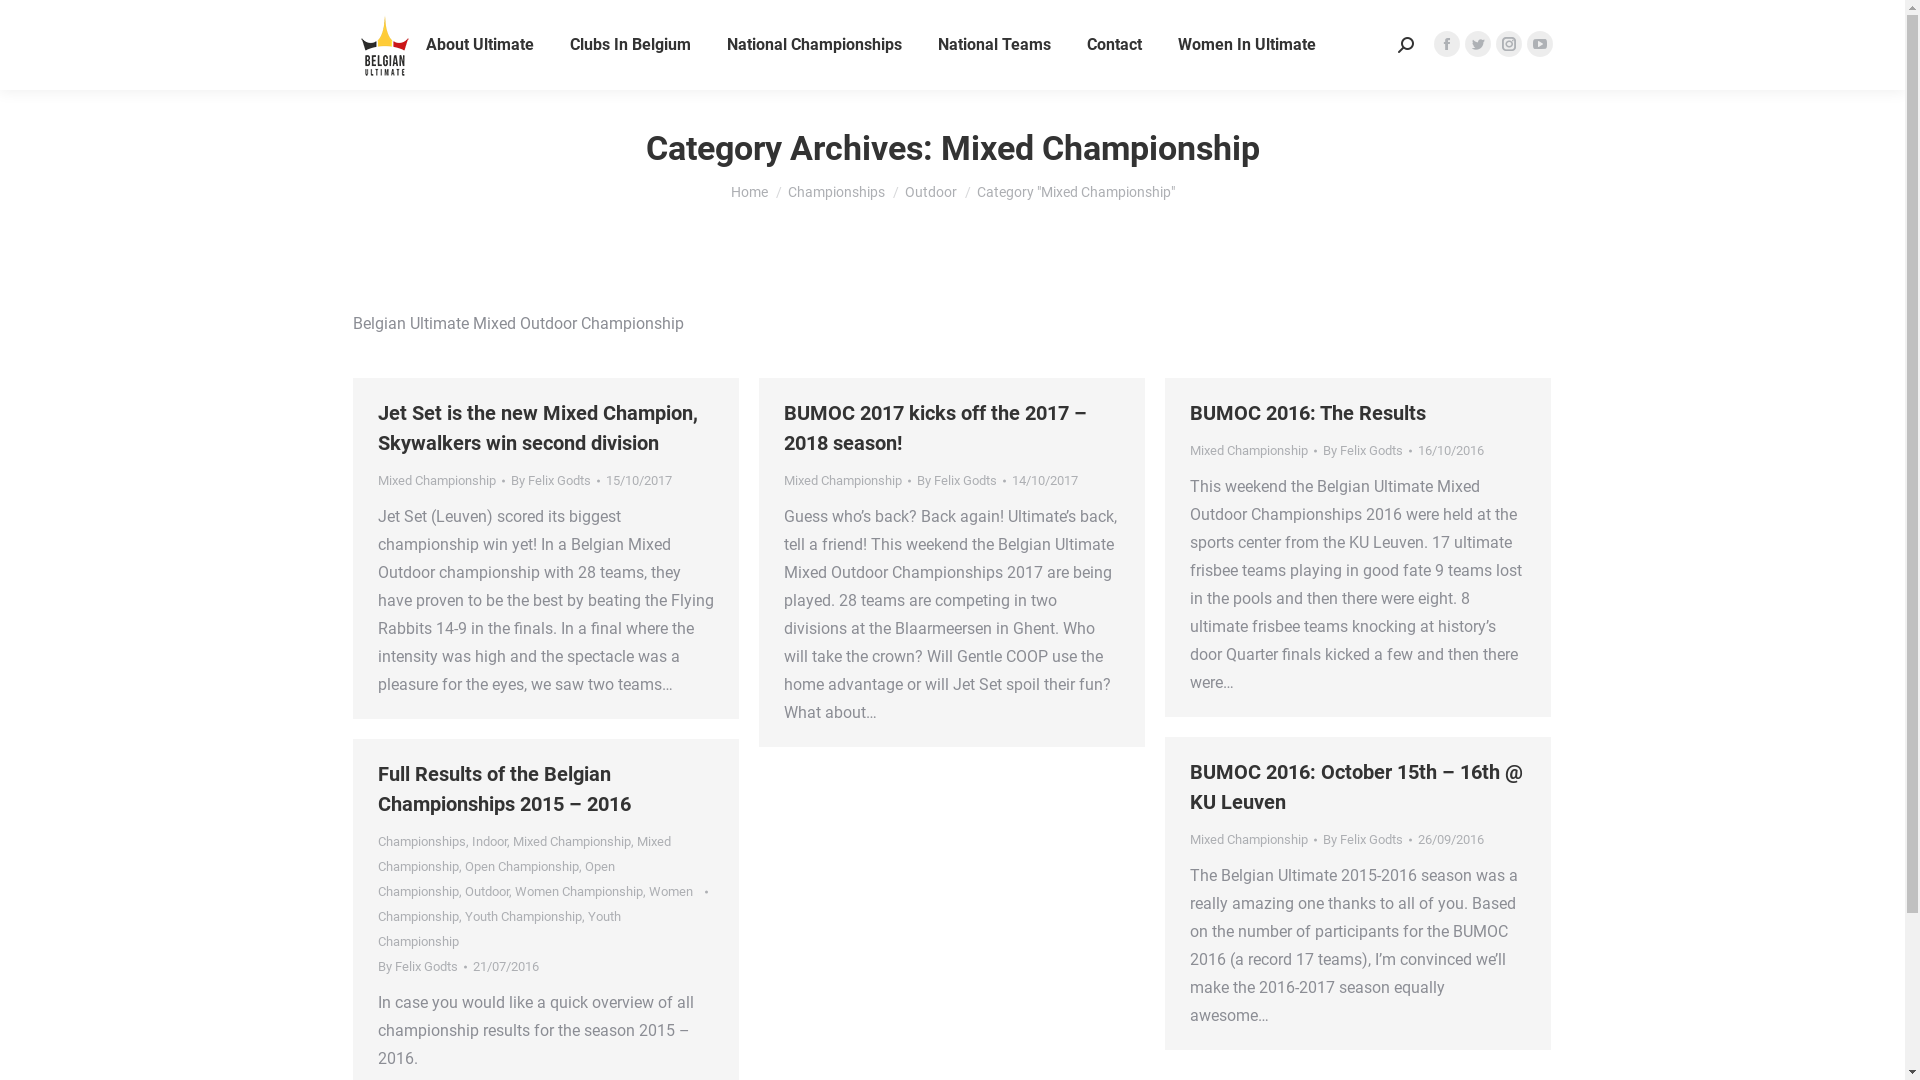 The width and height of the screenshot is (1920, 1080). Describe the element at coordinates (1366, 450) in the screenshot. I see `By Felix Godts` at that location.